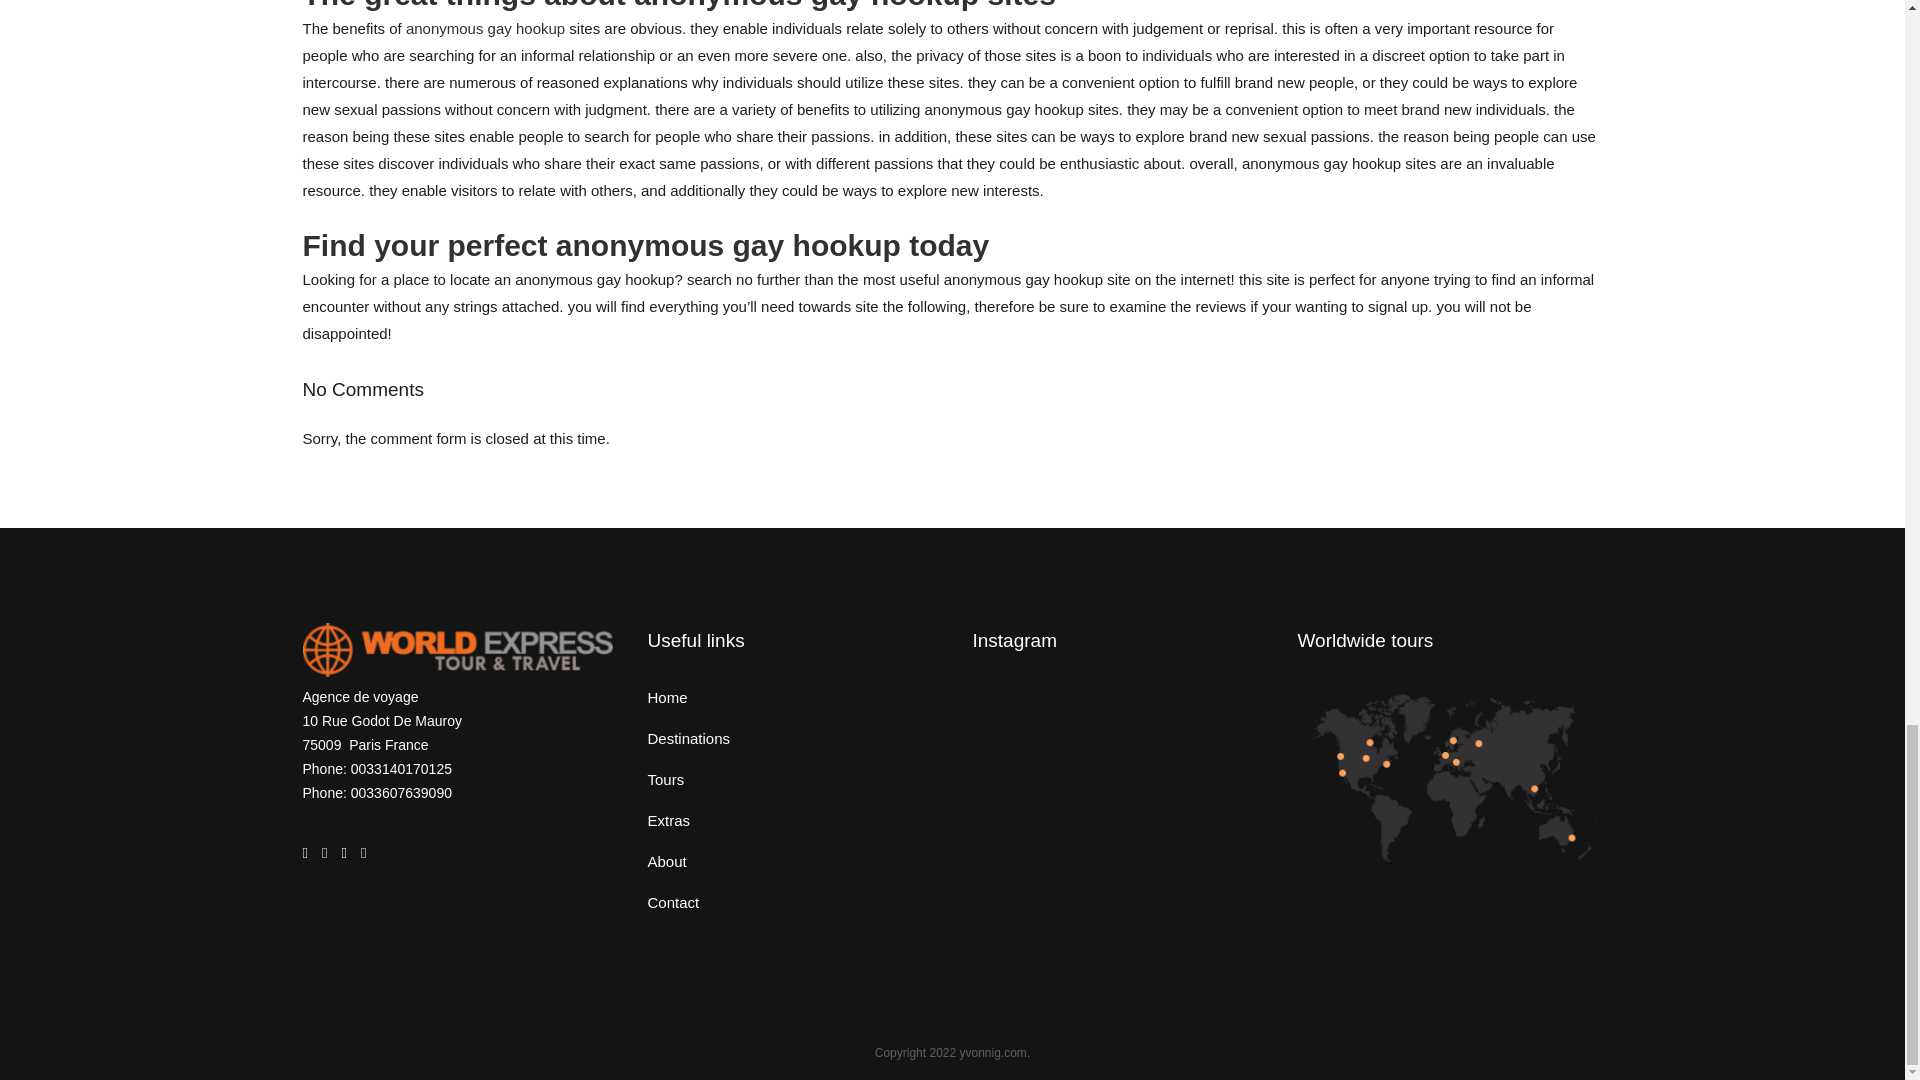 The image size is (1920, 1080). Describe the element at coordinates (795, 779) in the screenshot. I see `Tours` at that location.